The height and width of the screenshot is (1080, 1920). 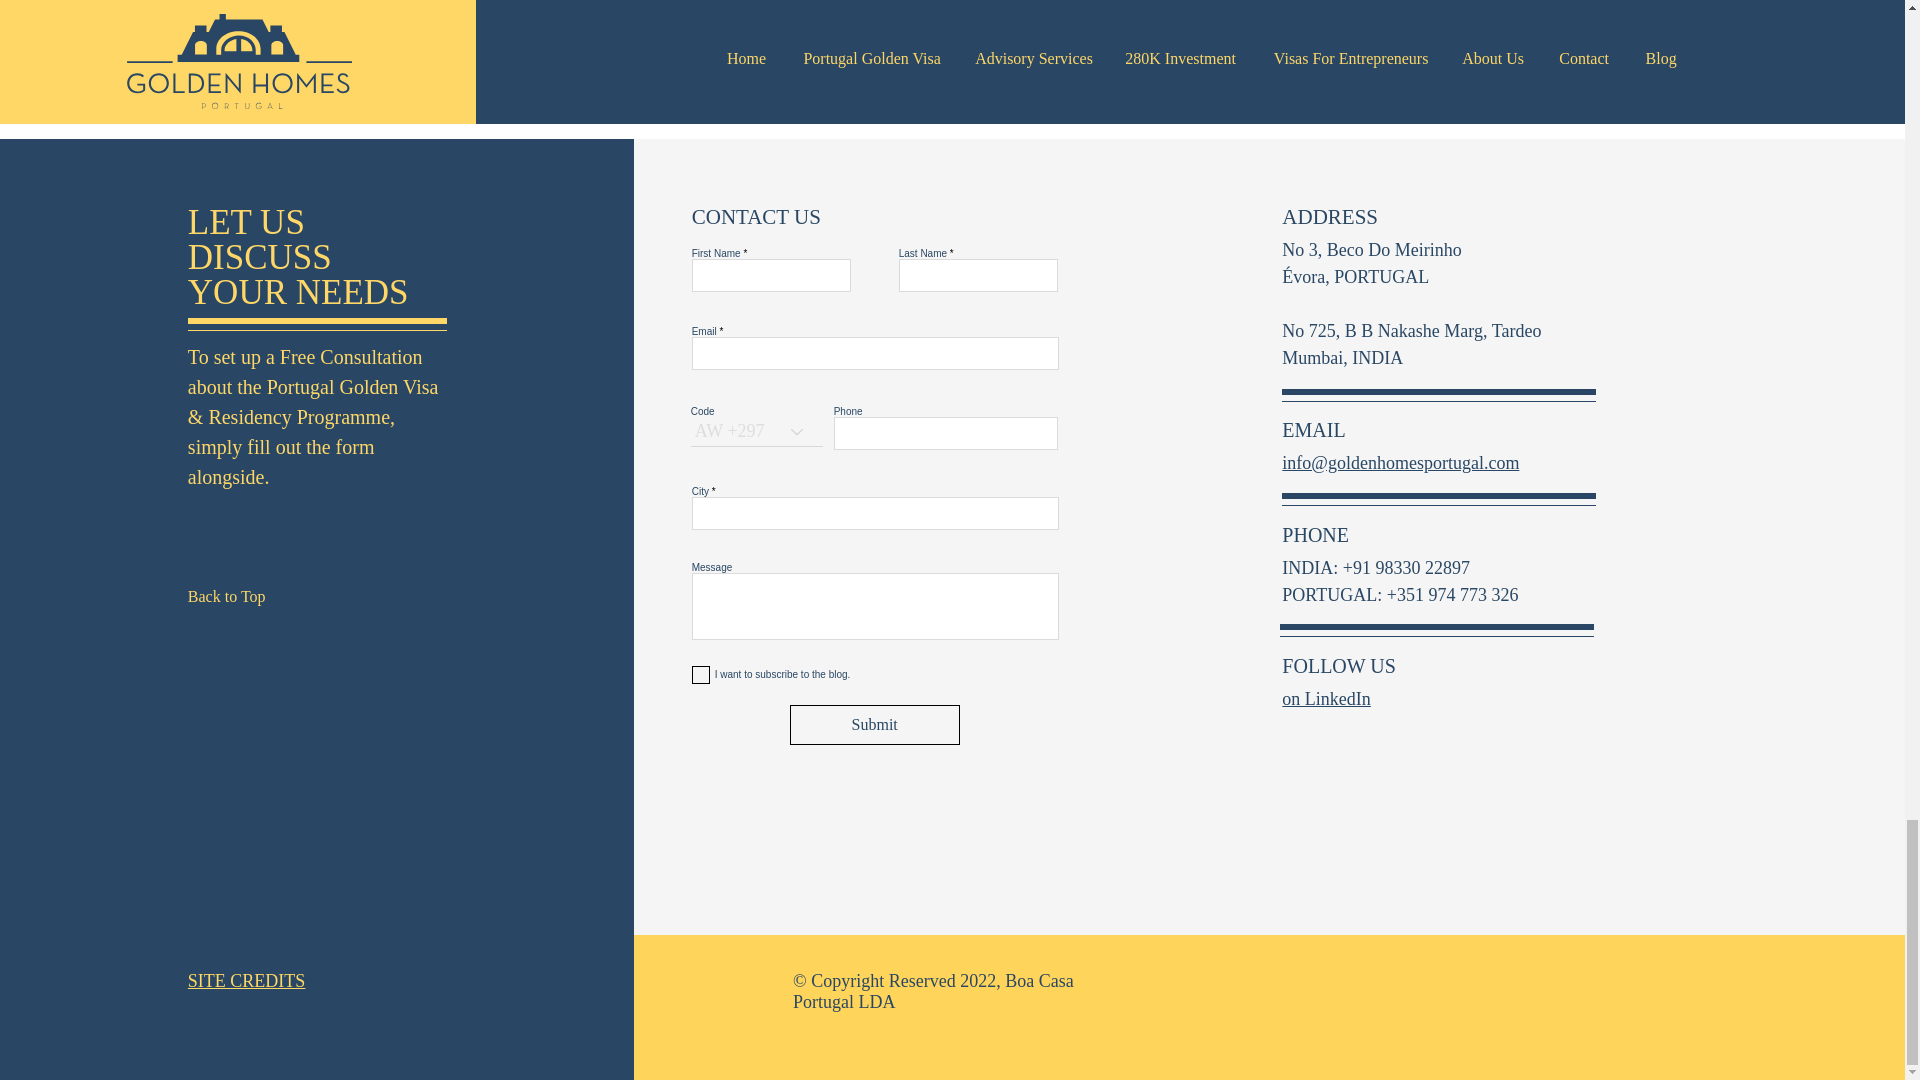 What do you see at coordinates (587, 65) in the screenshot?
I see `0` at bounding box center [587, 65].